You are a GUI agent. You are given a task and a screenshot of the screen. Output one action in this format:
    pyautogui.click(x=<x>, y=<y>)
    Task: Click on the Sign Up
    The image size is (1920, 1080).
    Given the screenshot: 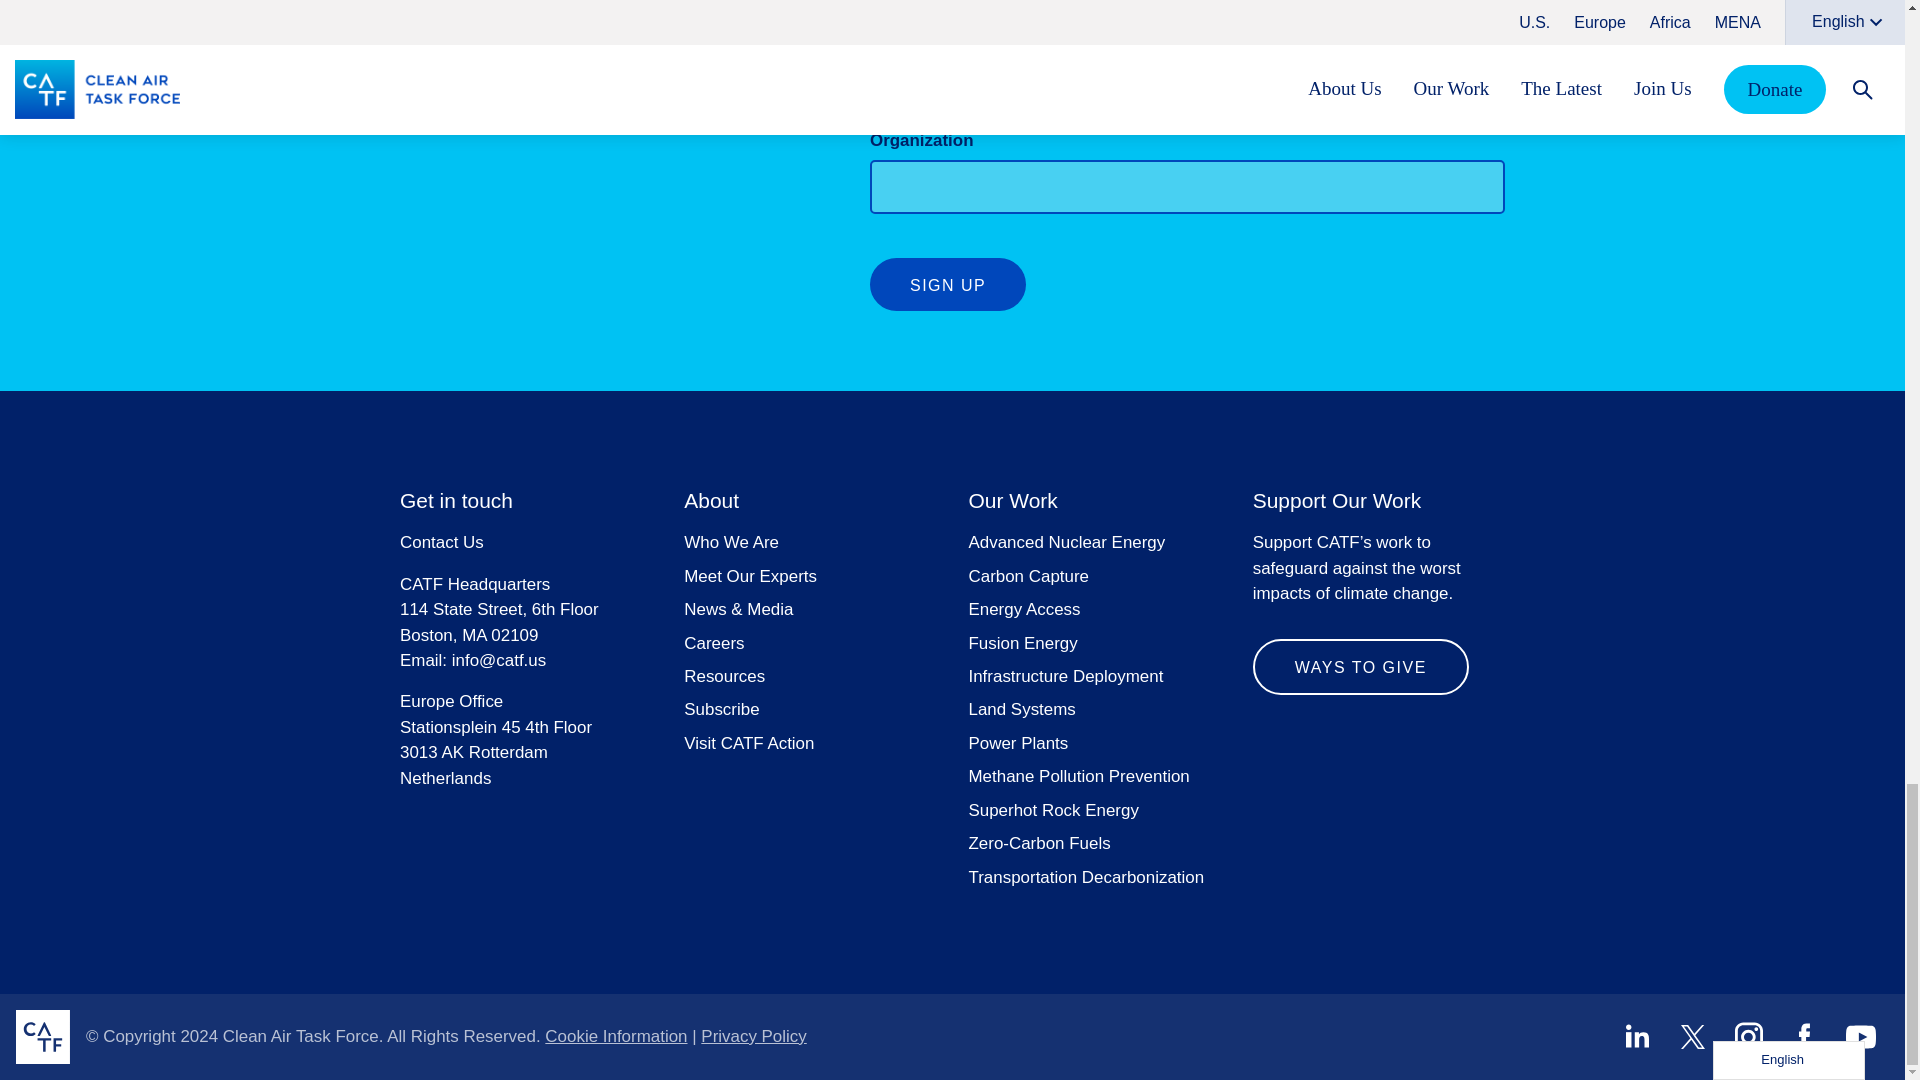 What is the action you would take?
    pyautogui.click(x=947, y=284)
    